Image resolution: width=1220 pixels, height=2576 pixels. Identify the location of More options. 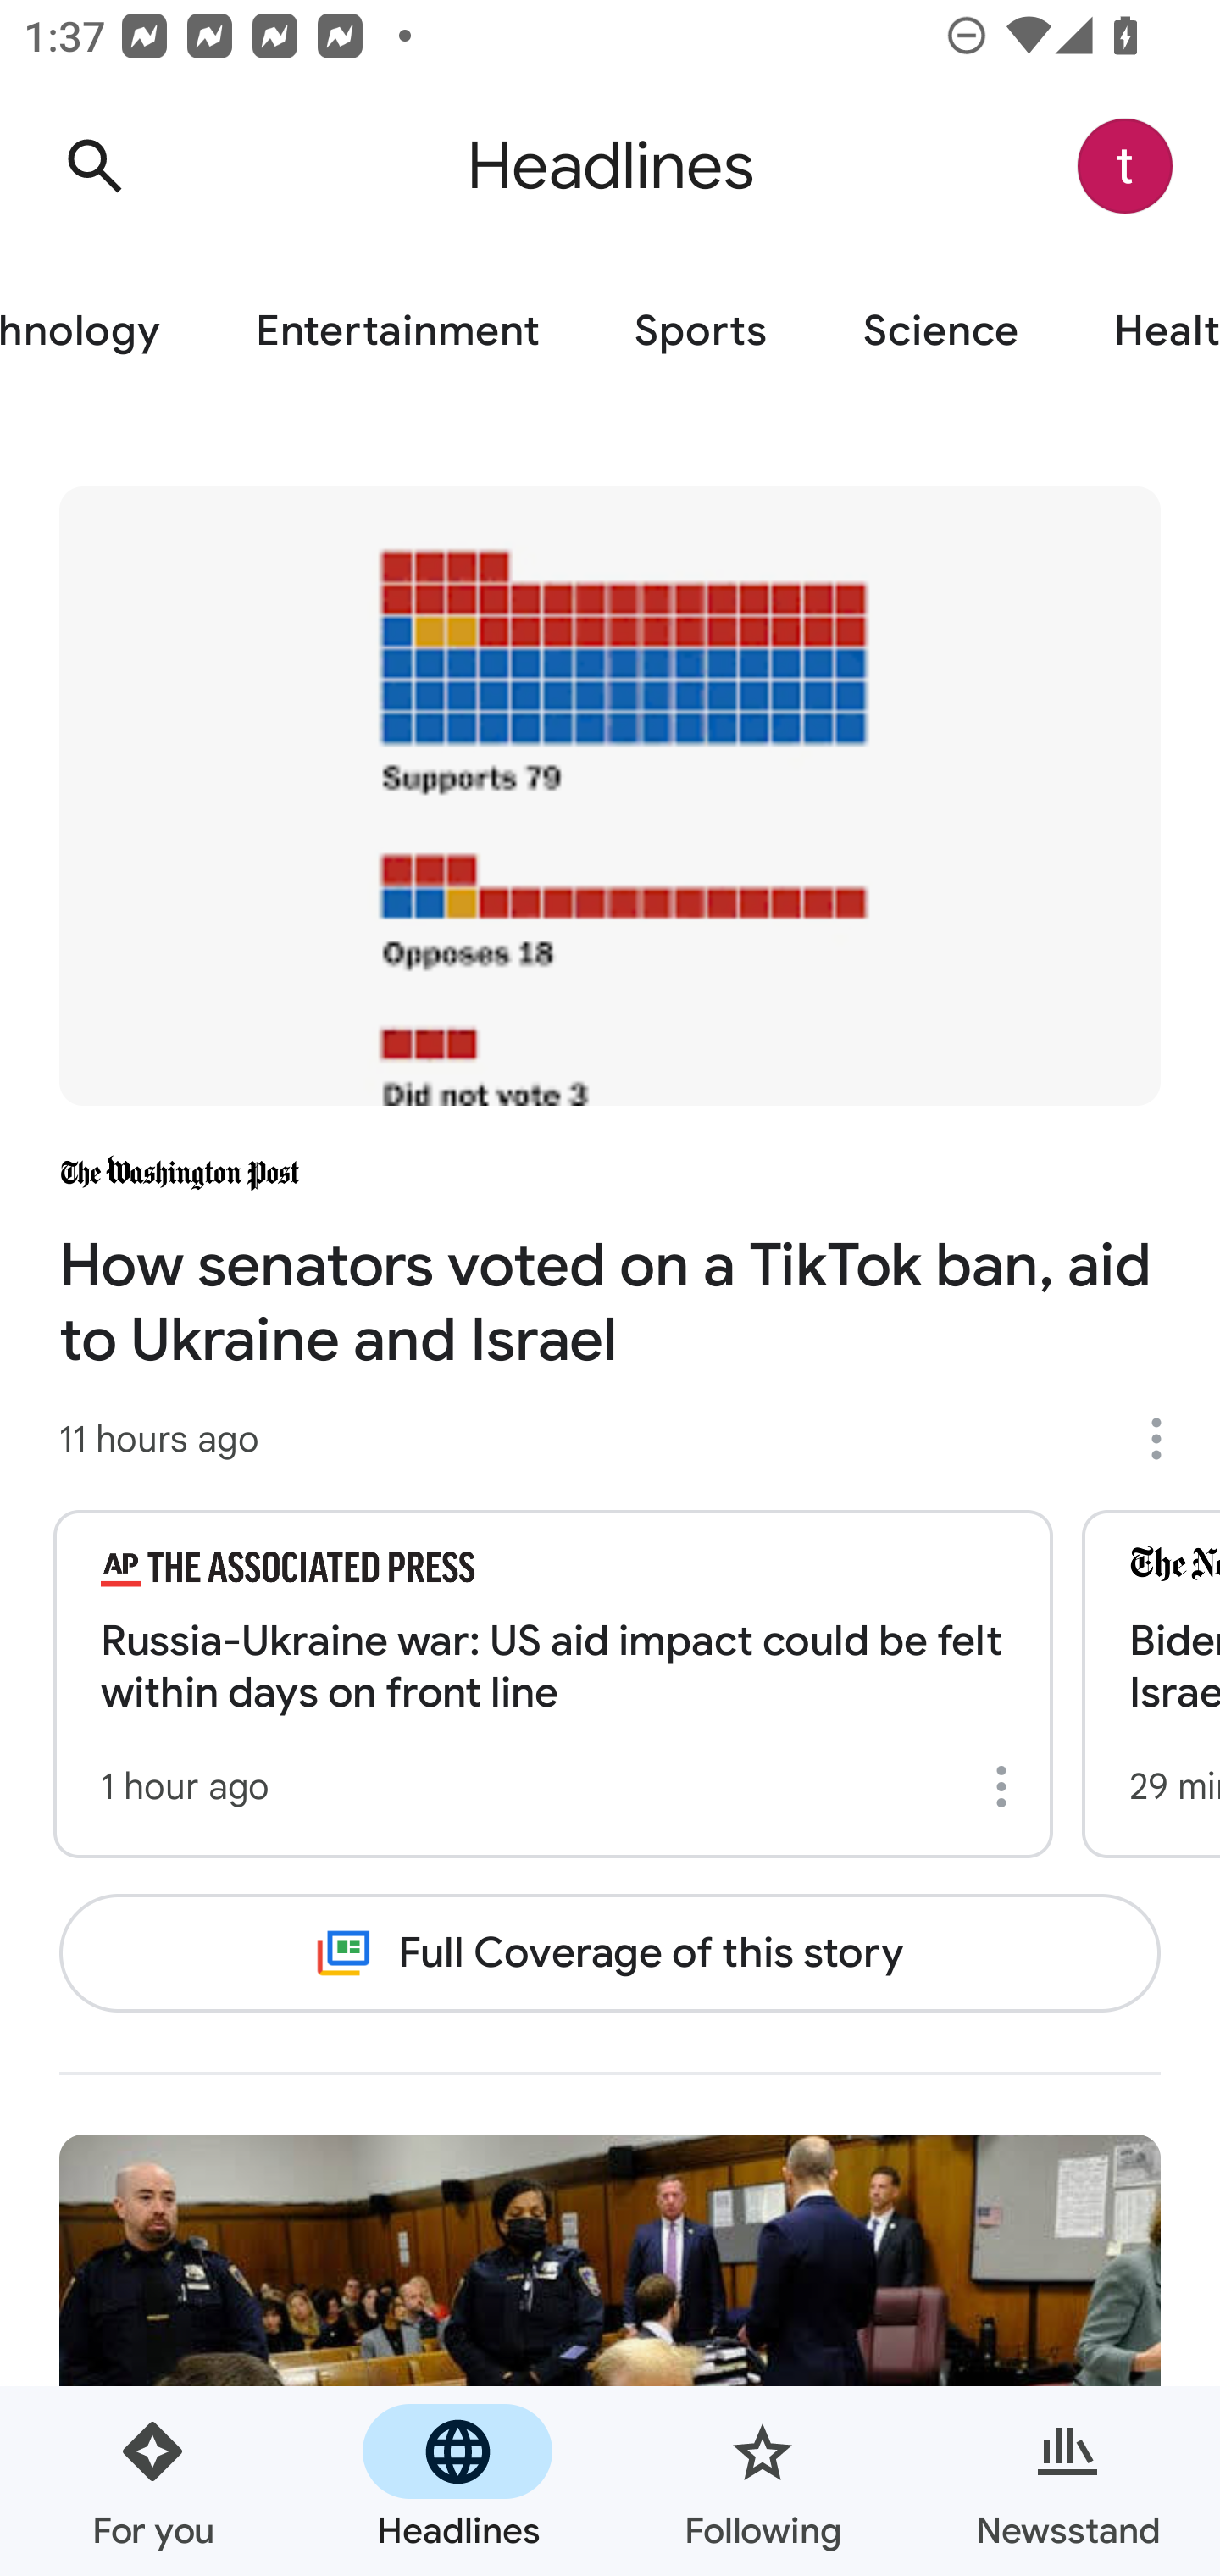
(1006, 1786).